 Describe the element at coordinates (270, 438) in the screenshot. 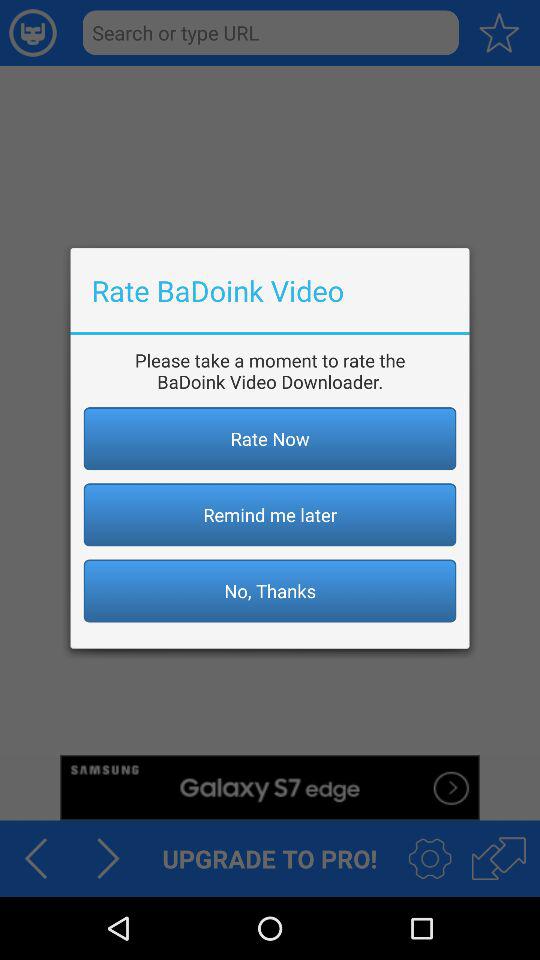

I see `choose the item above the remind me later item` at that location.